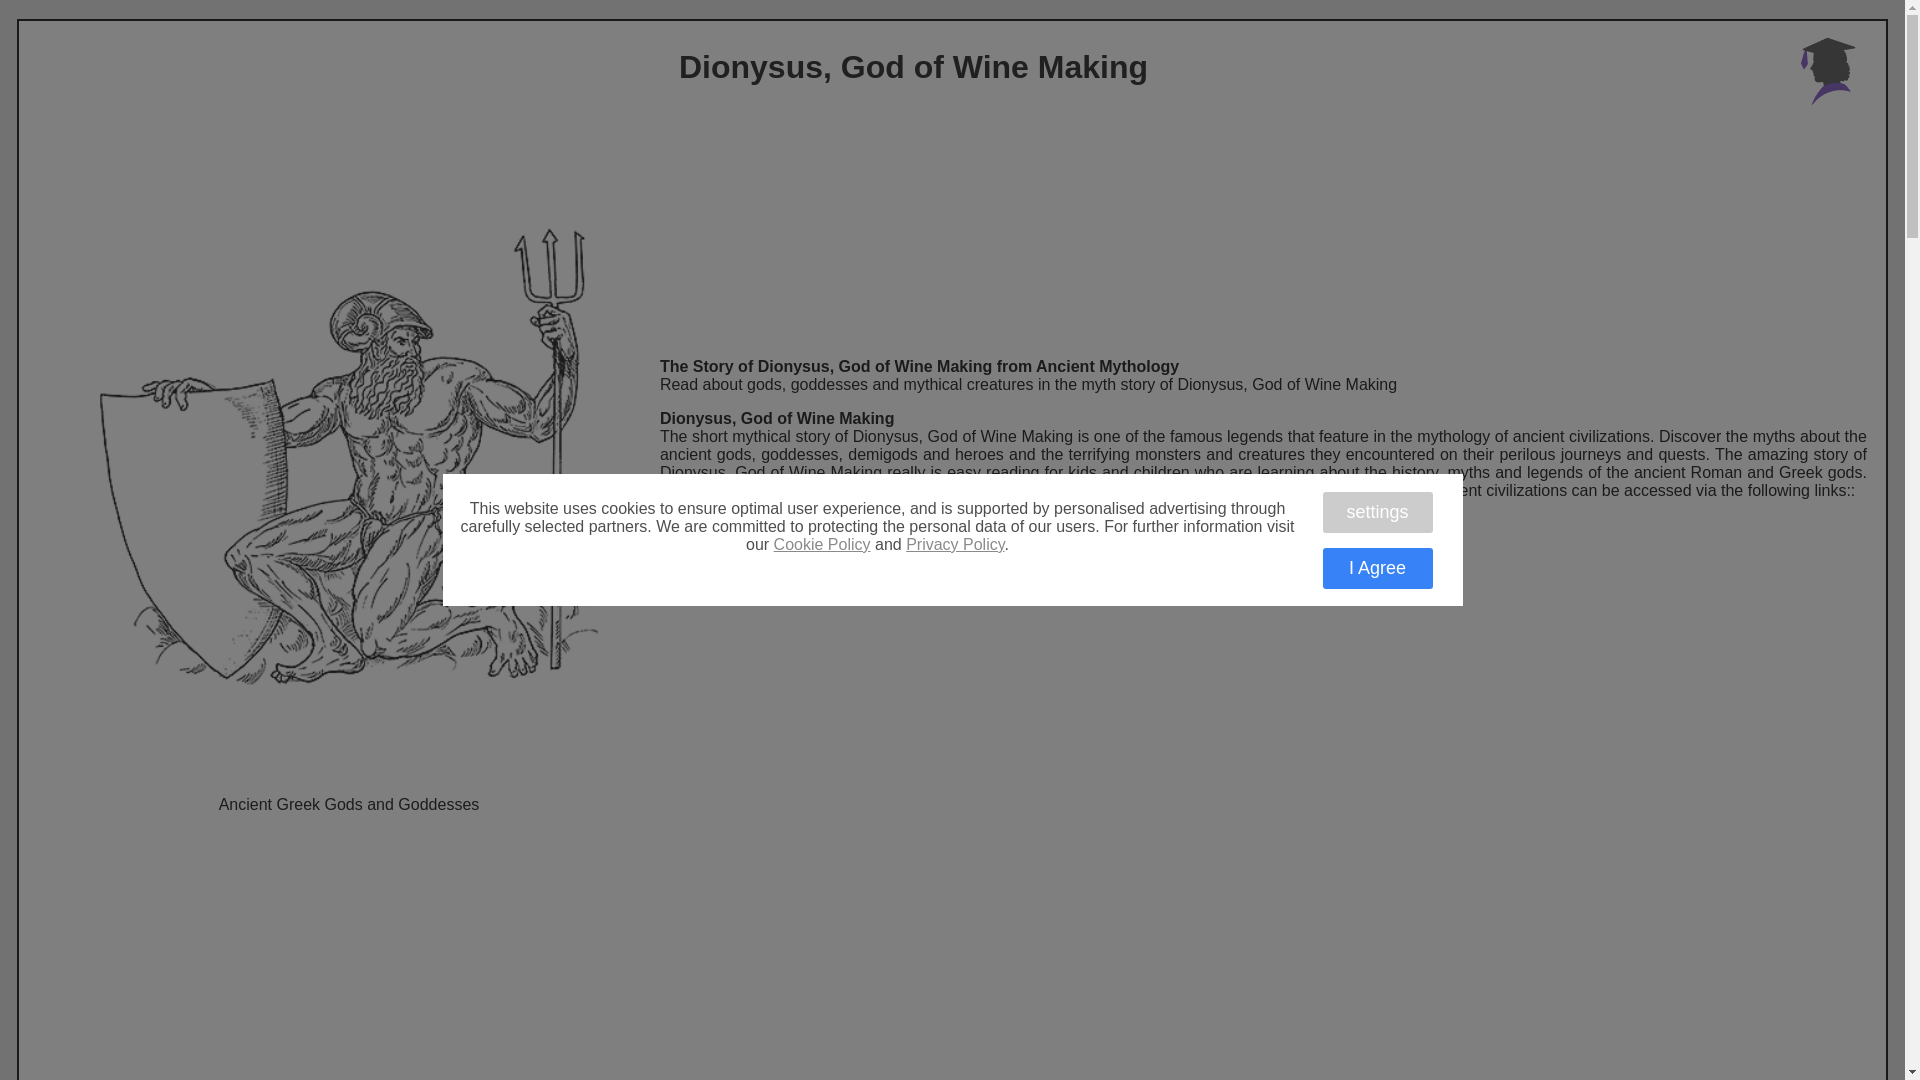 The height and width of the screenshot is (1080, 1920). Describe the element at coordinates (1263, 592) in the screenshot. I see `Dionysus` at that location.